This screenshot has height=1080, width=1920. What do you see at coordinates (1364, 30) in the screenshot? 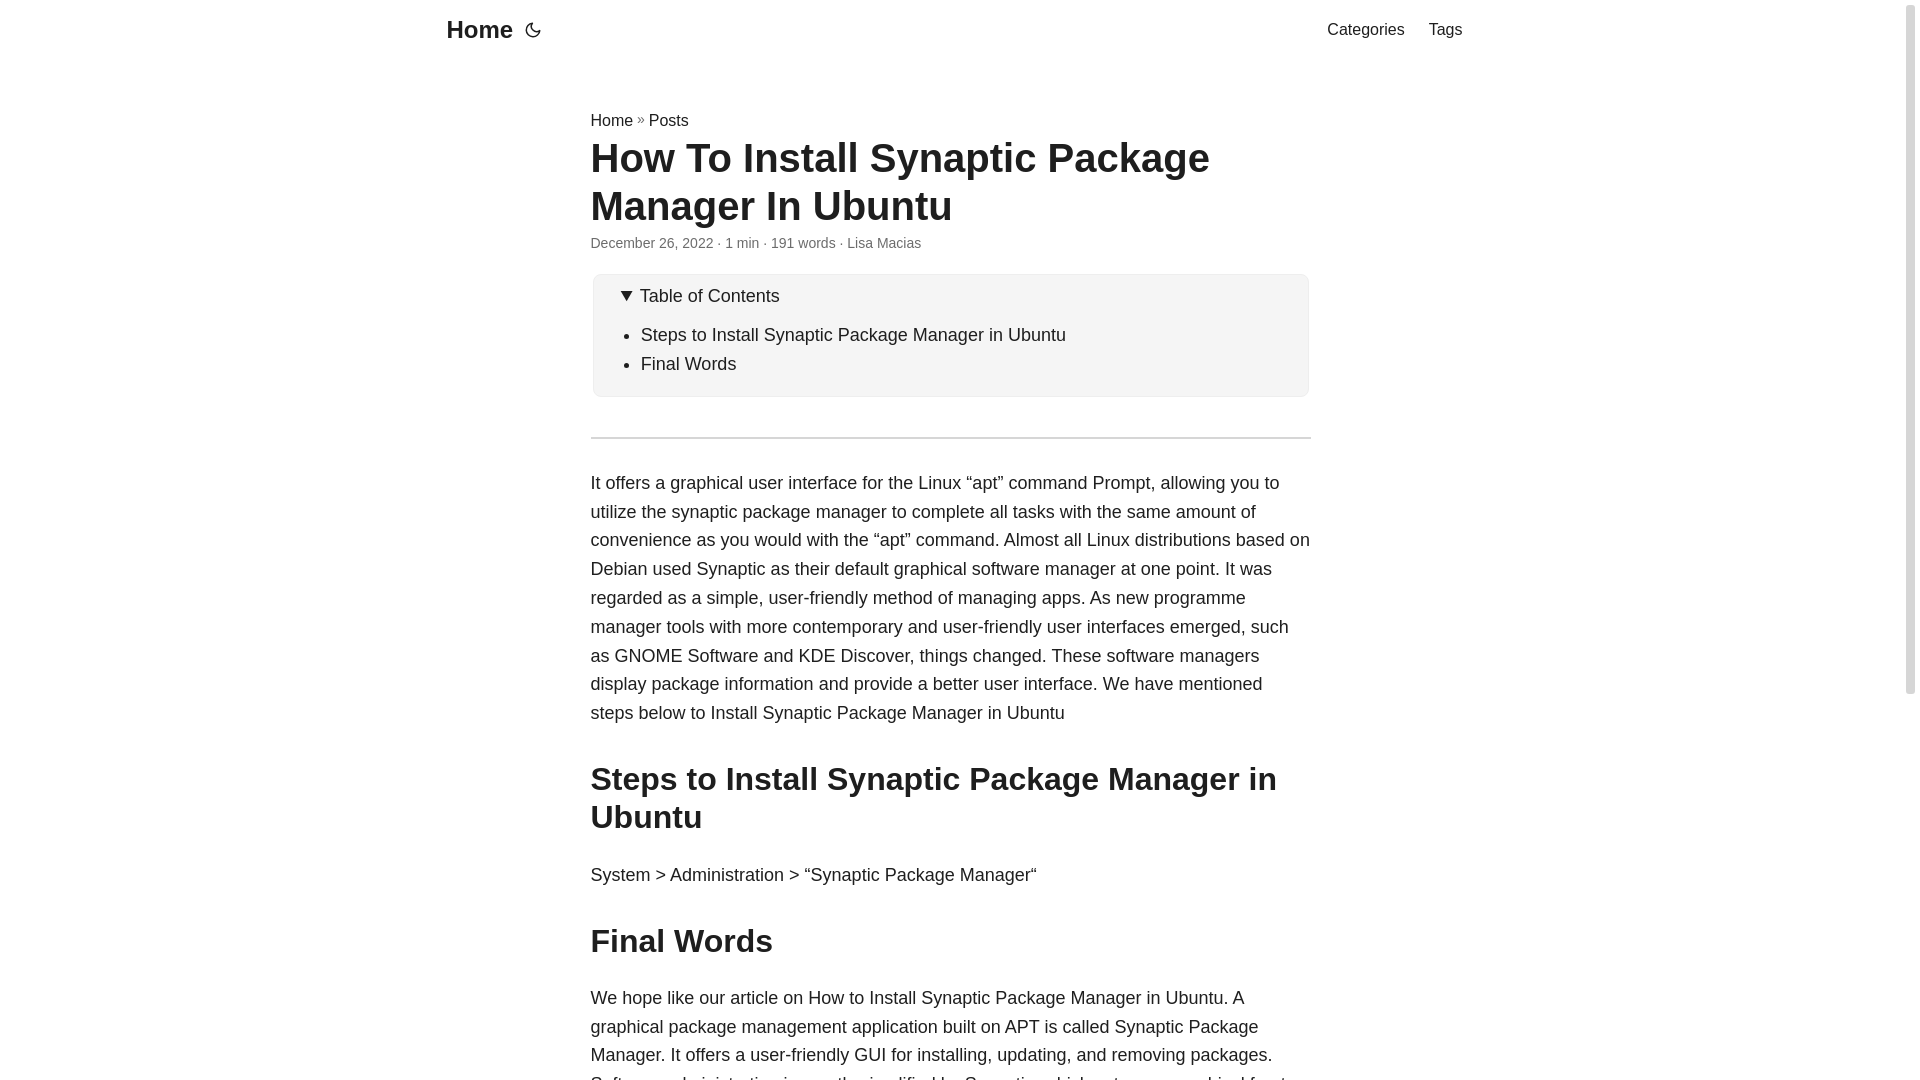
I see `Categories` at bounding box center [1364, 30].